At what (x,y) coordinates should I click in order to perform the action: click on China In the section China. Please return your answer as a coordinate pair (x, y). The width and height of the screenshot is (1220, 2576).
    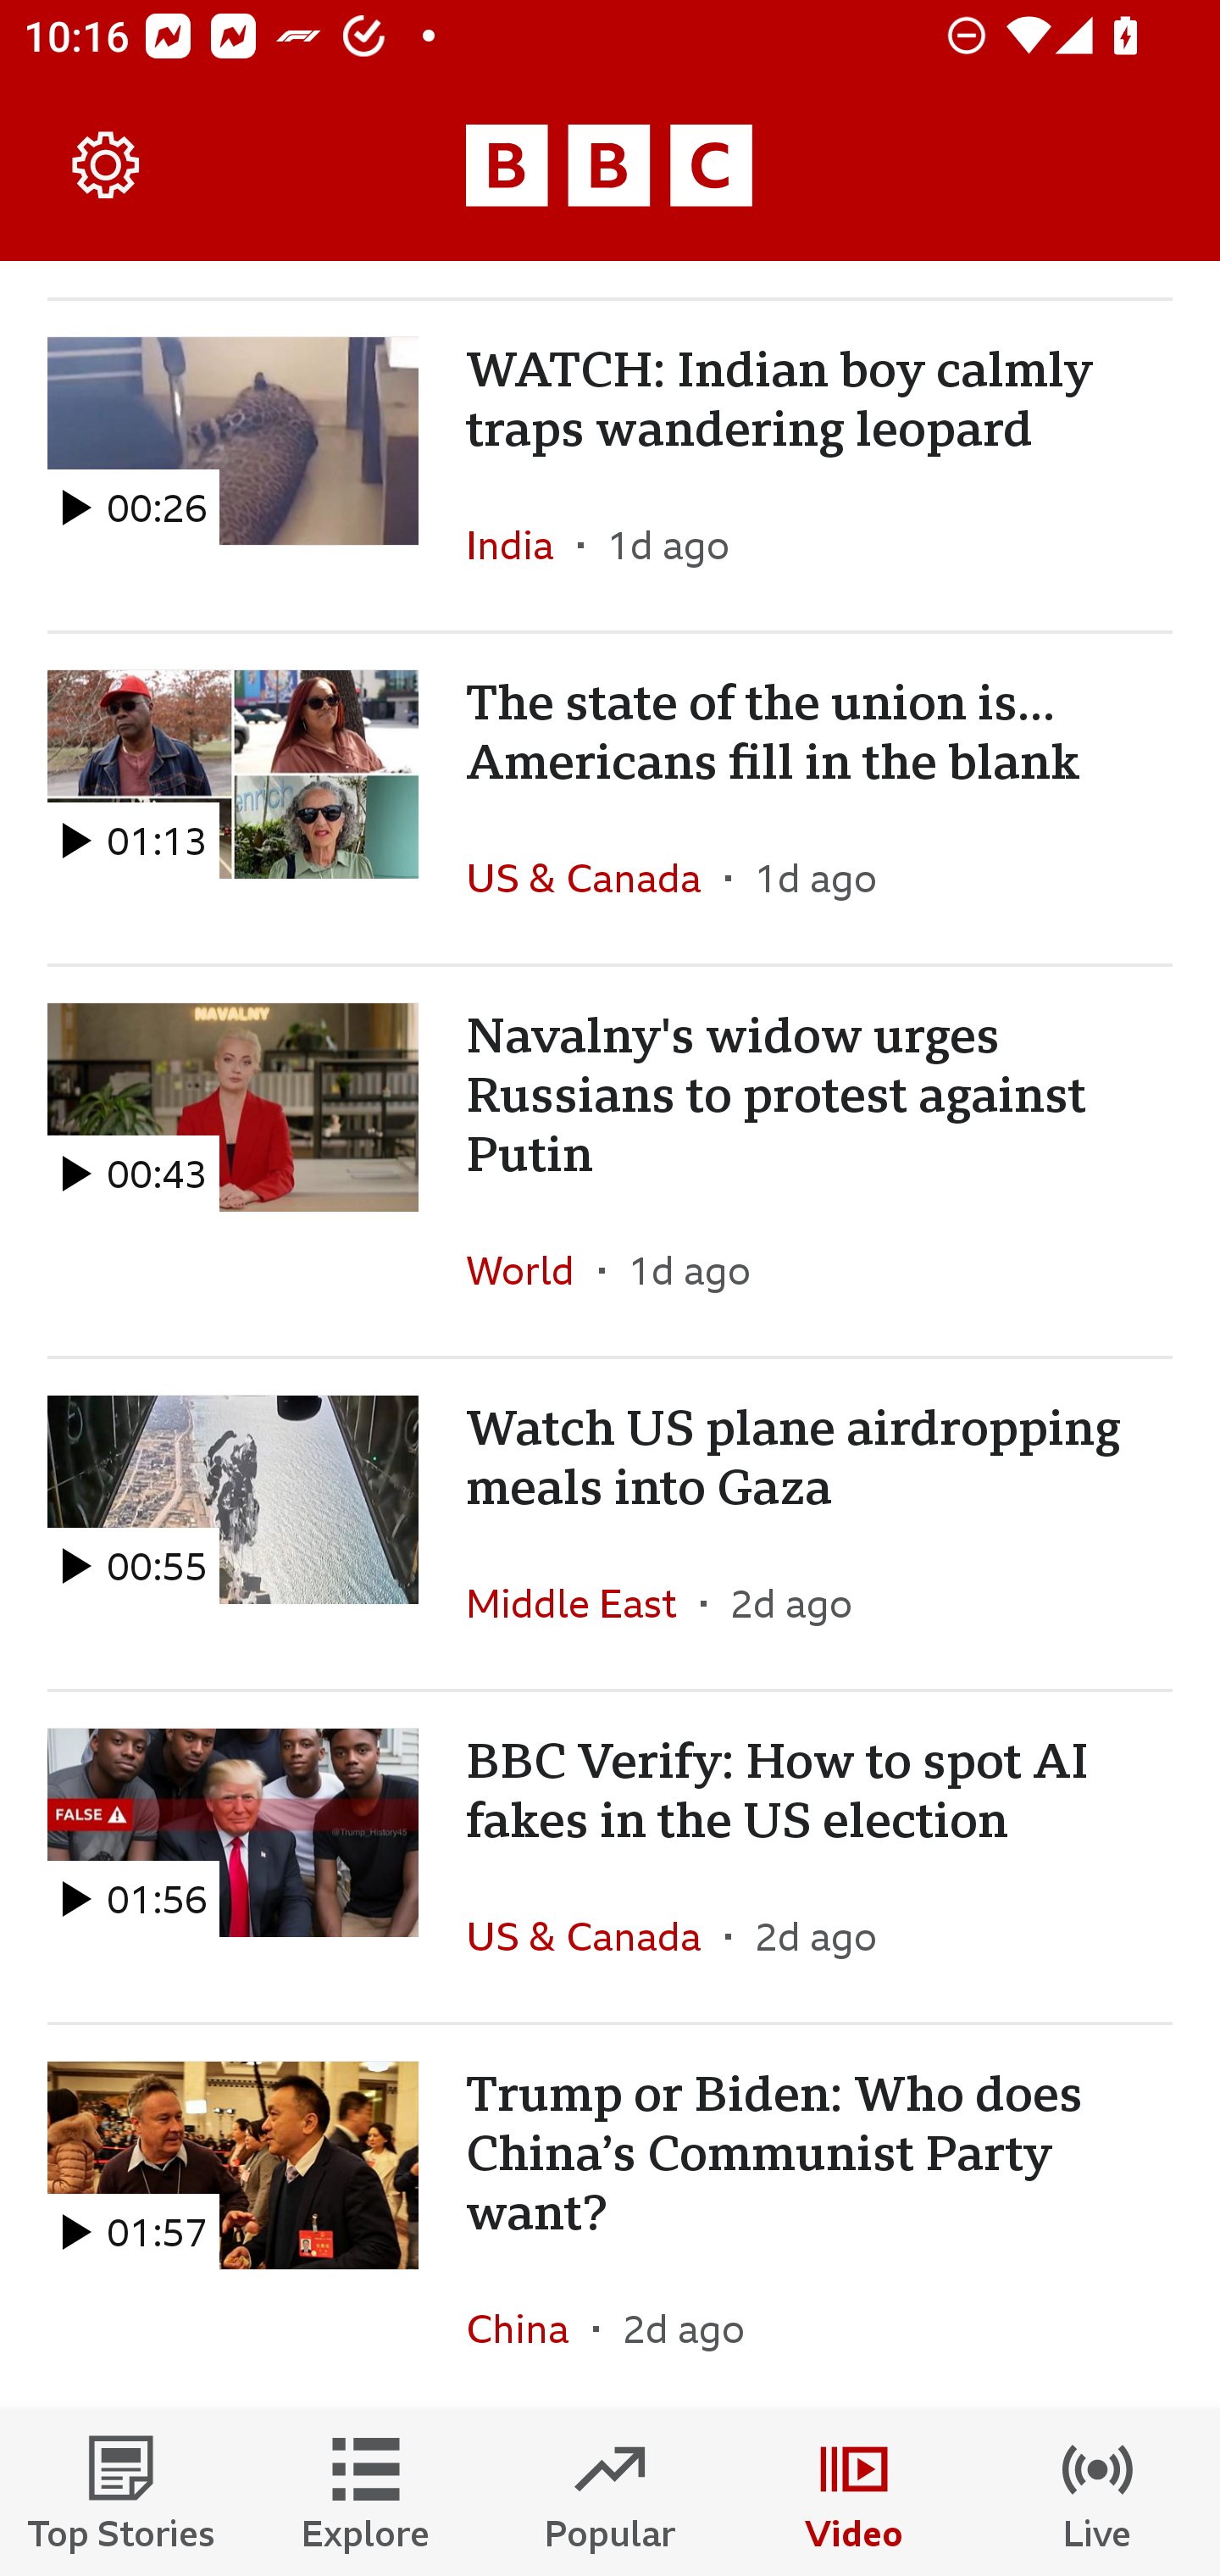
    Looking at the image, I should click on (529, 2327).